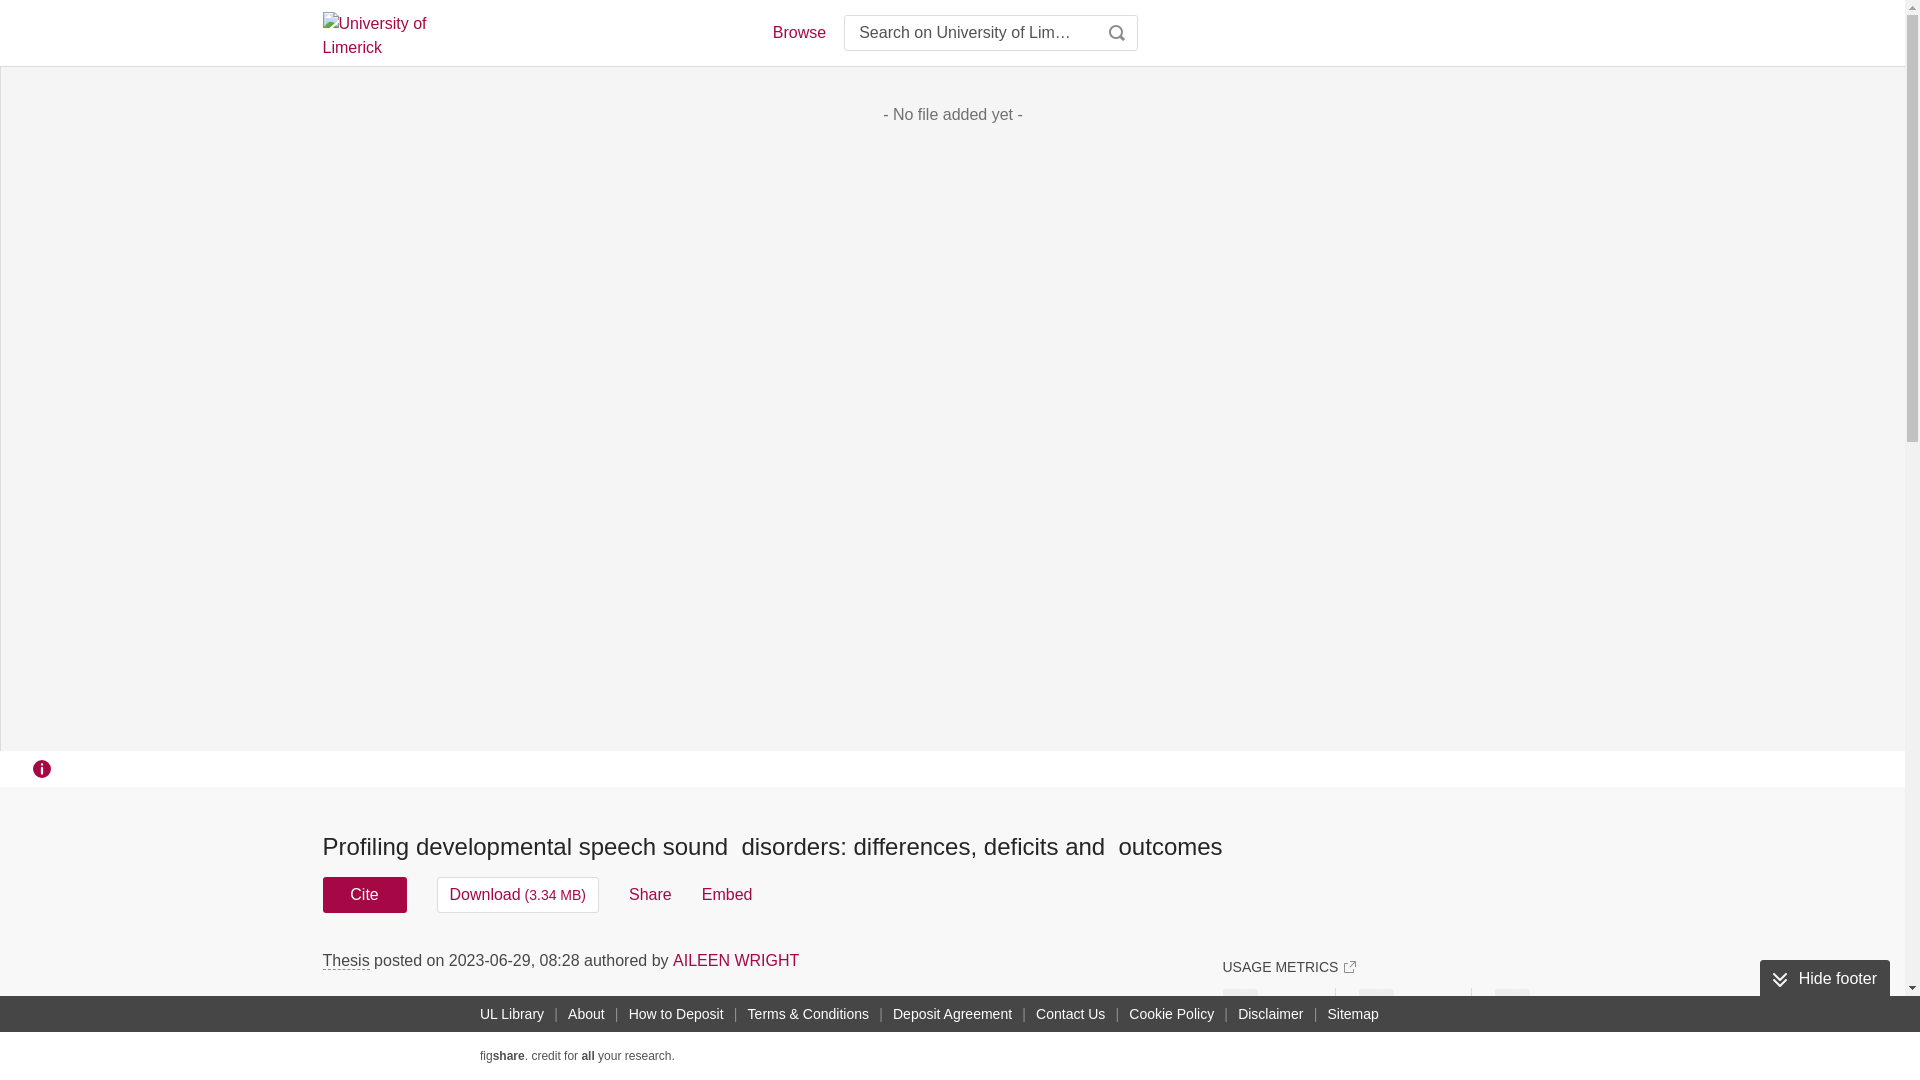  I want to click on USAGE METRICS, so click(1288, 966).